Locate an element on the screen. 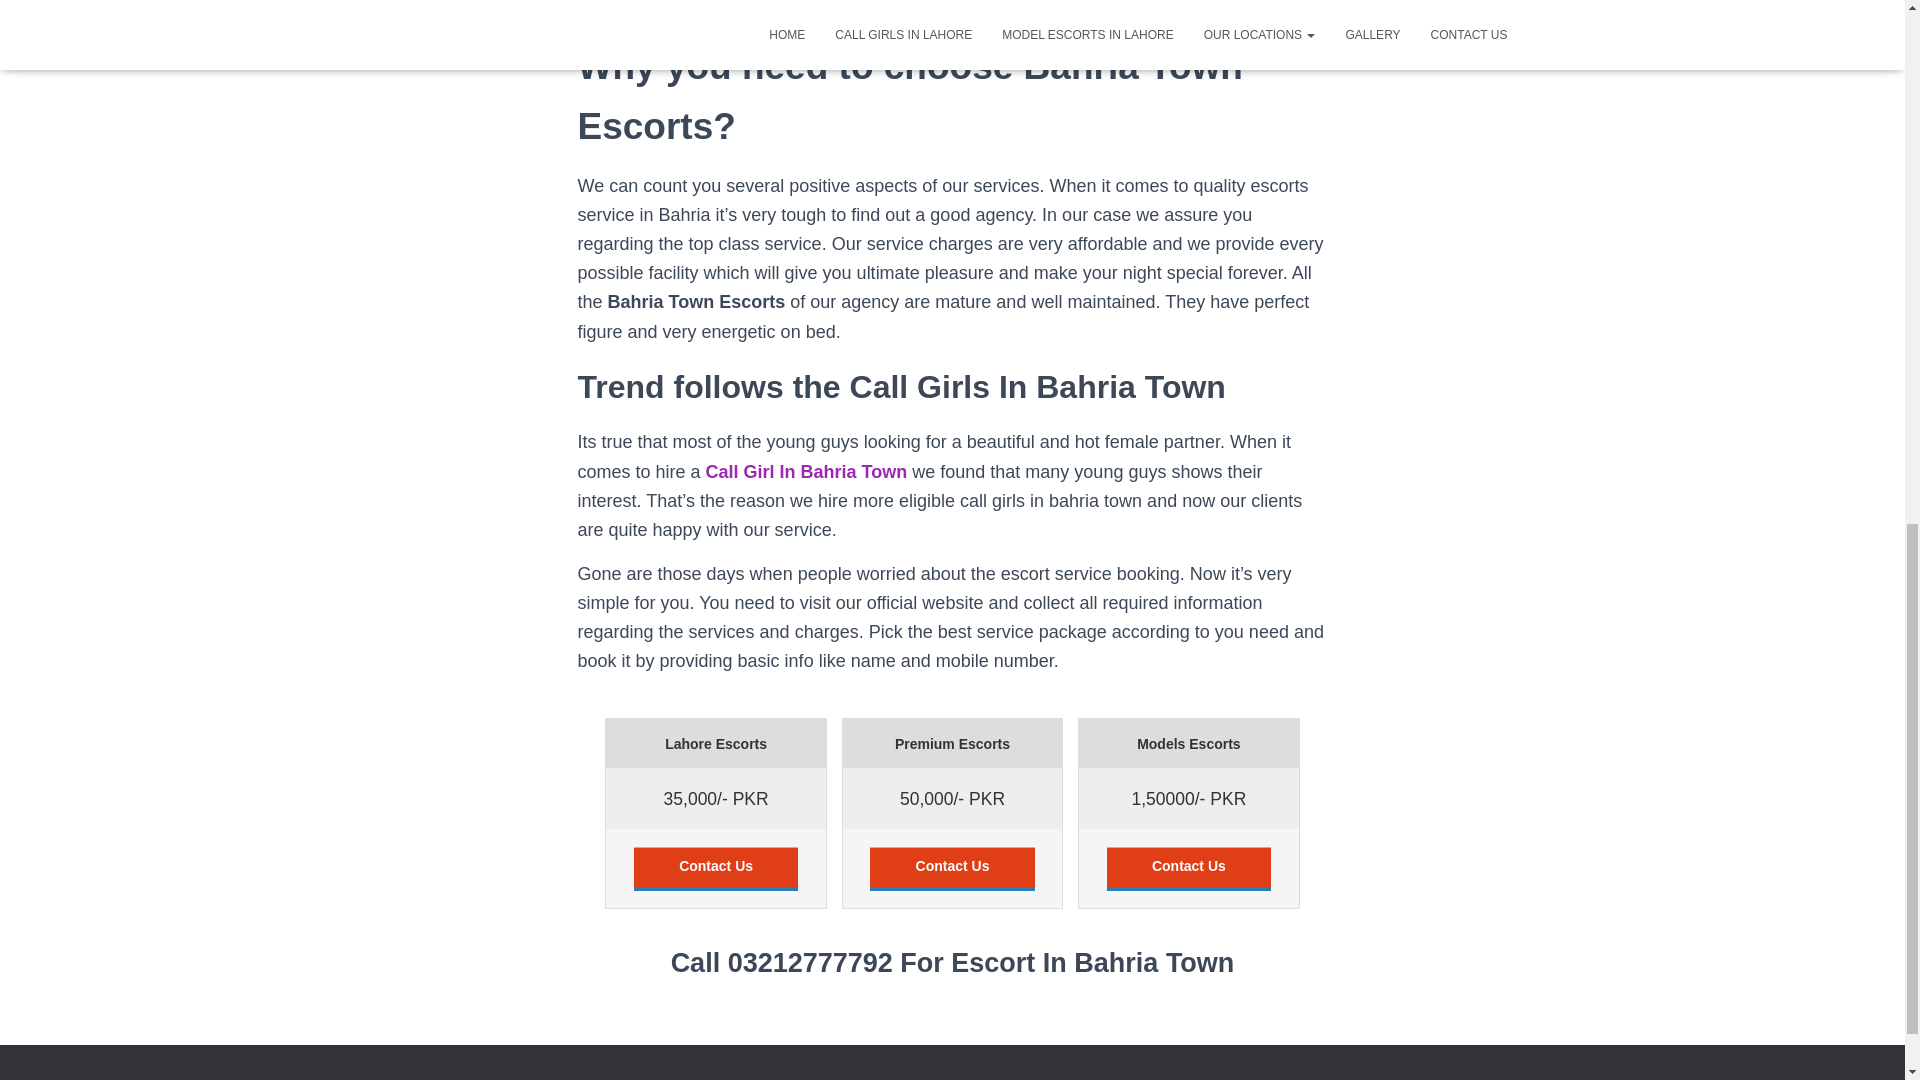  MODEL ESCORTS IN LAHORE is located at coordinates (722, 1077).